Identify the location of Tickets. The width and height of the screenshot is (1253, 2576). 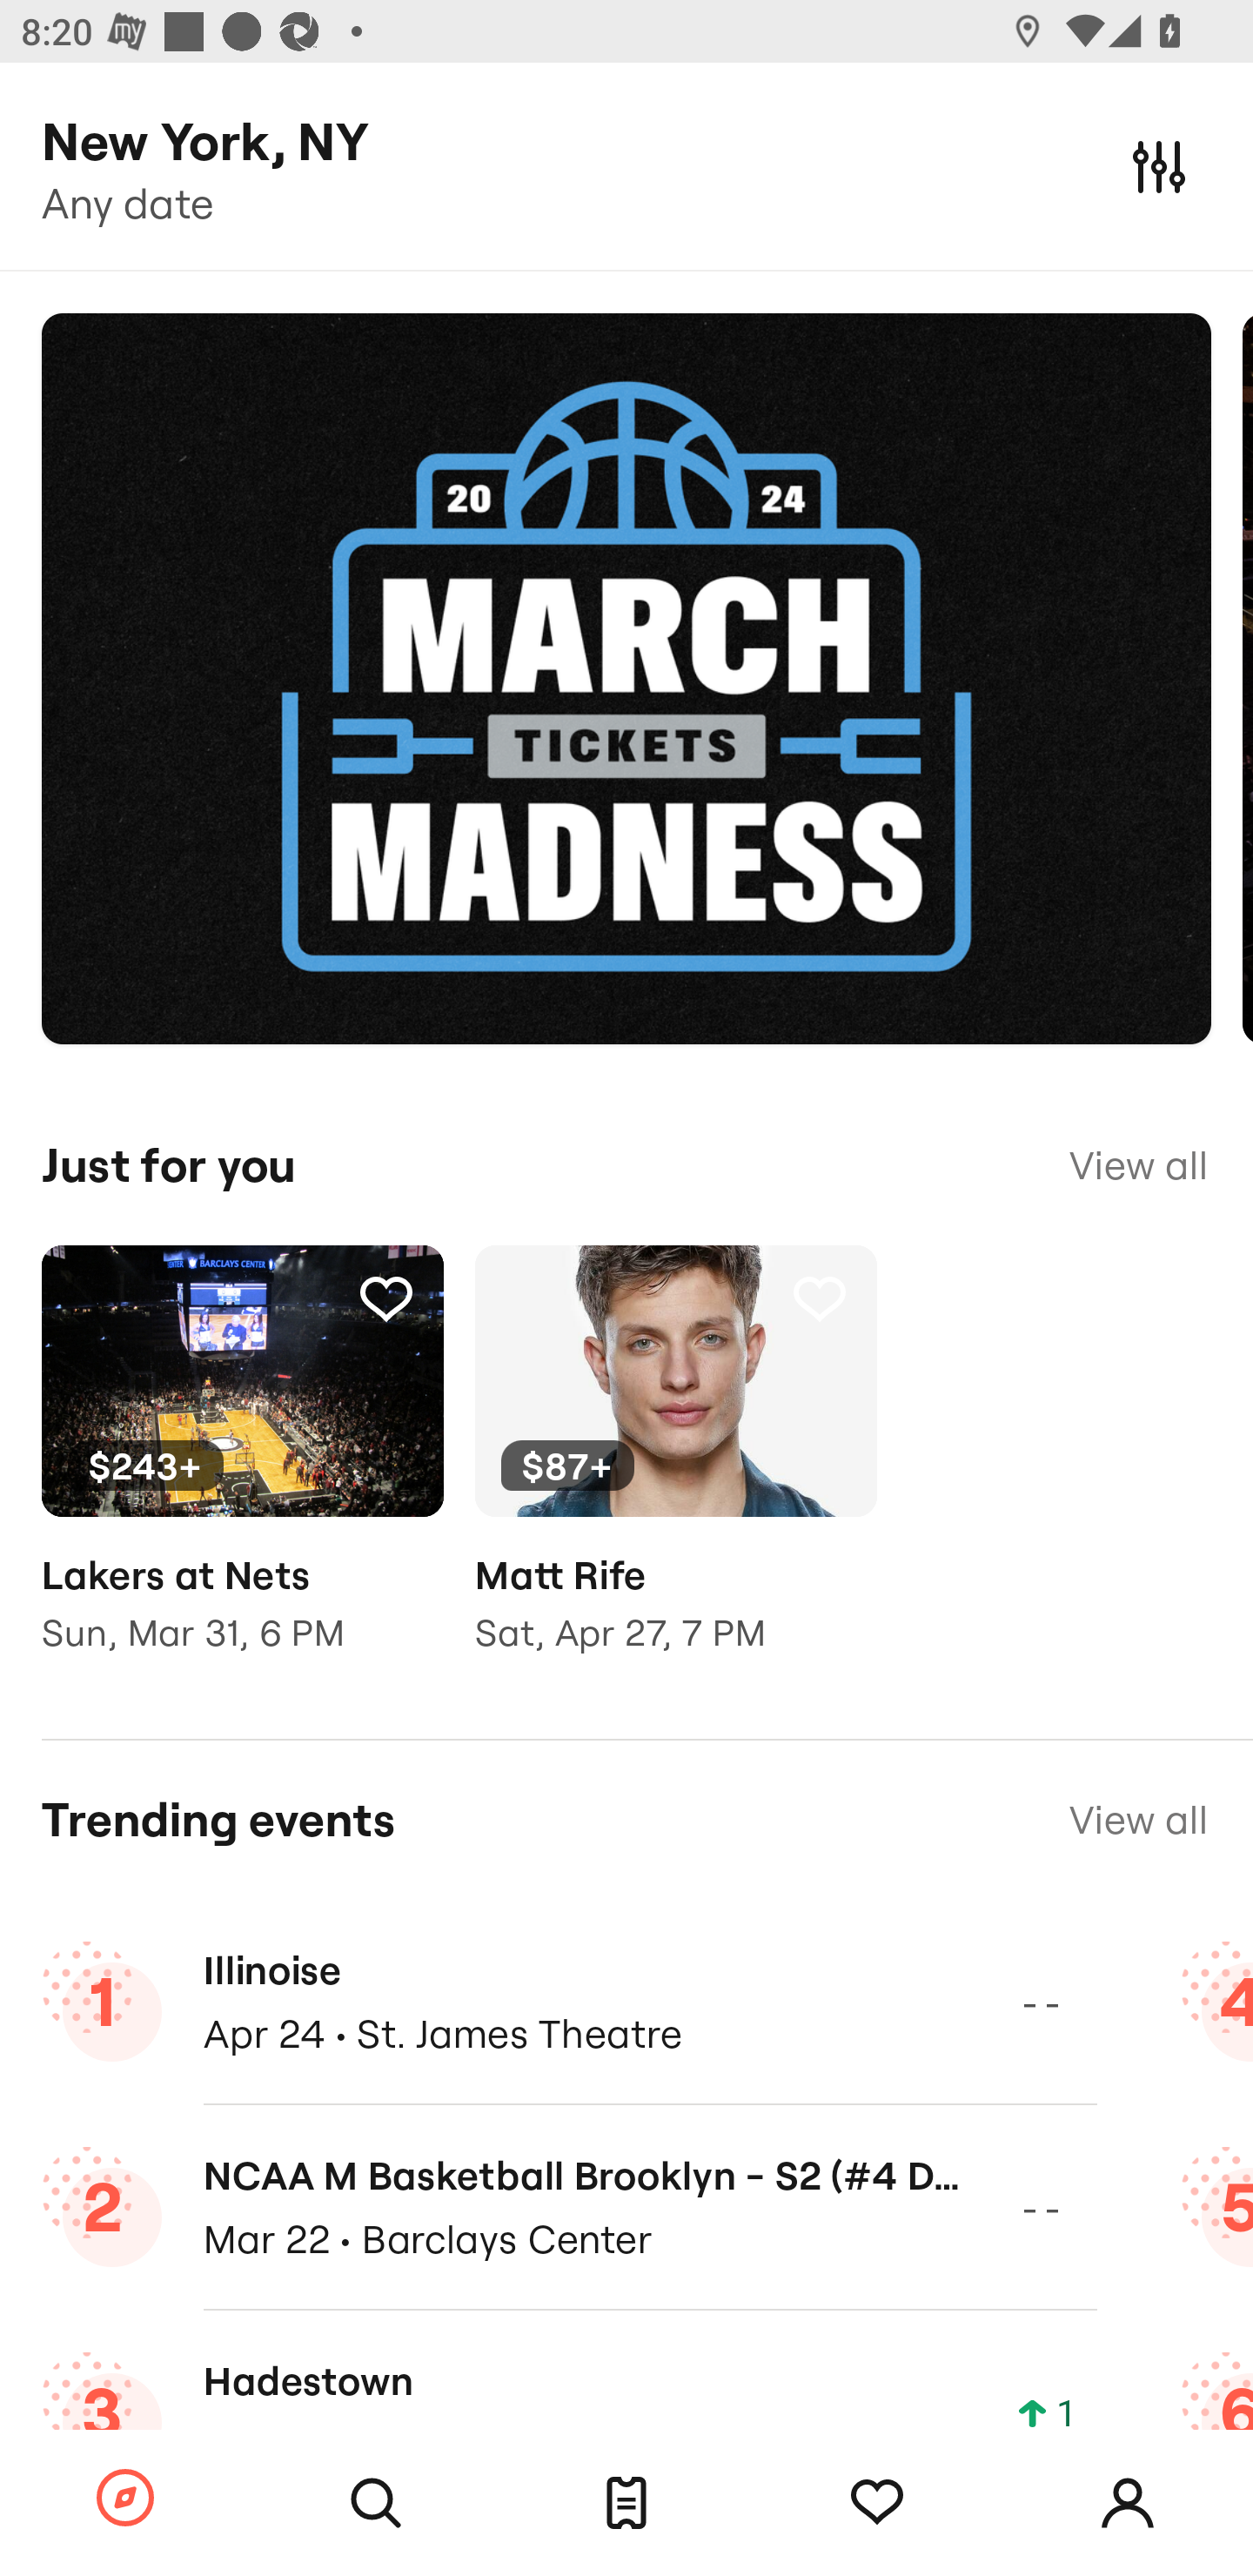
(626, 2503).